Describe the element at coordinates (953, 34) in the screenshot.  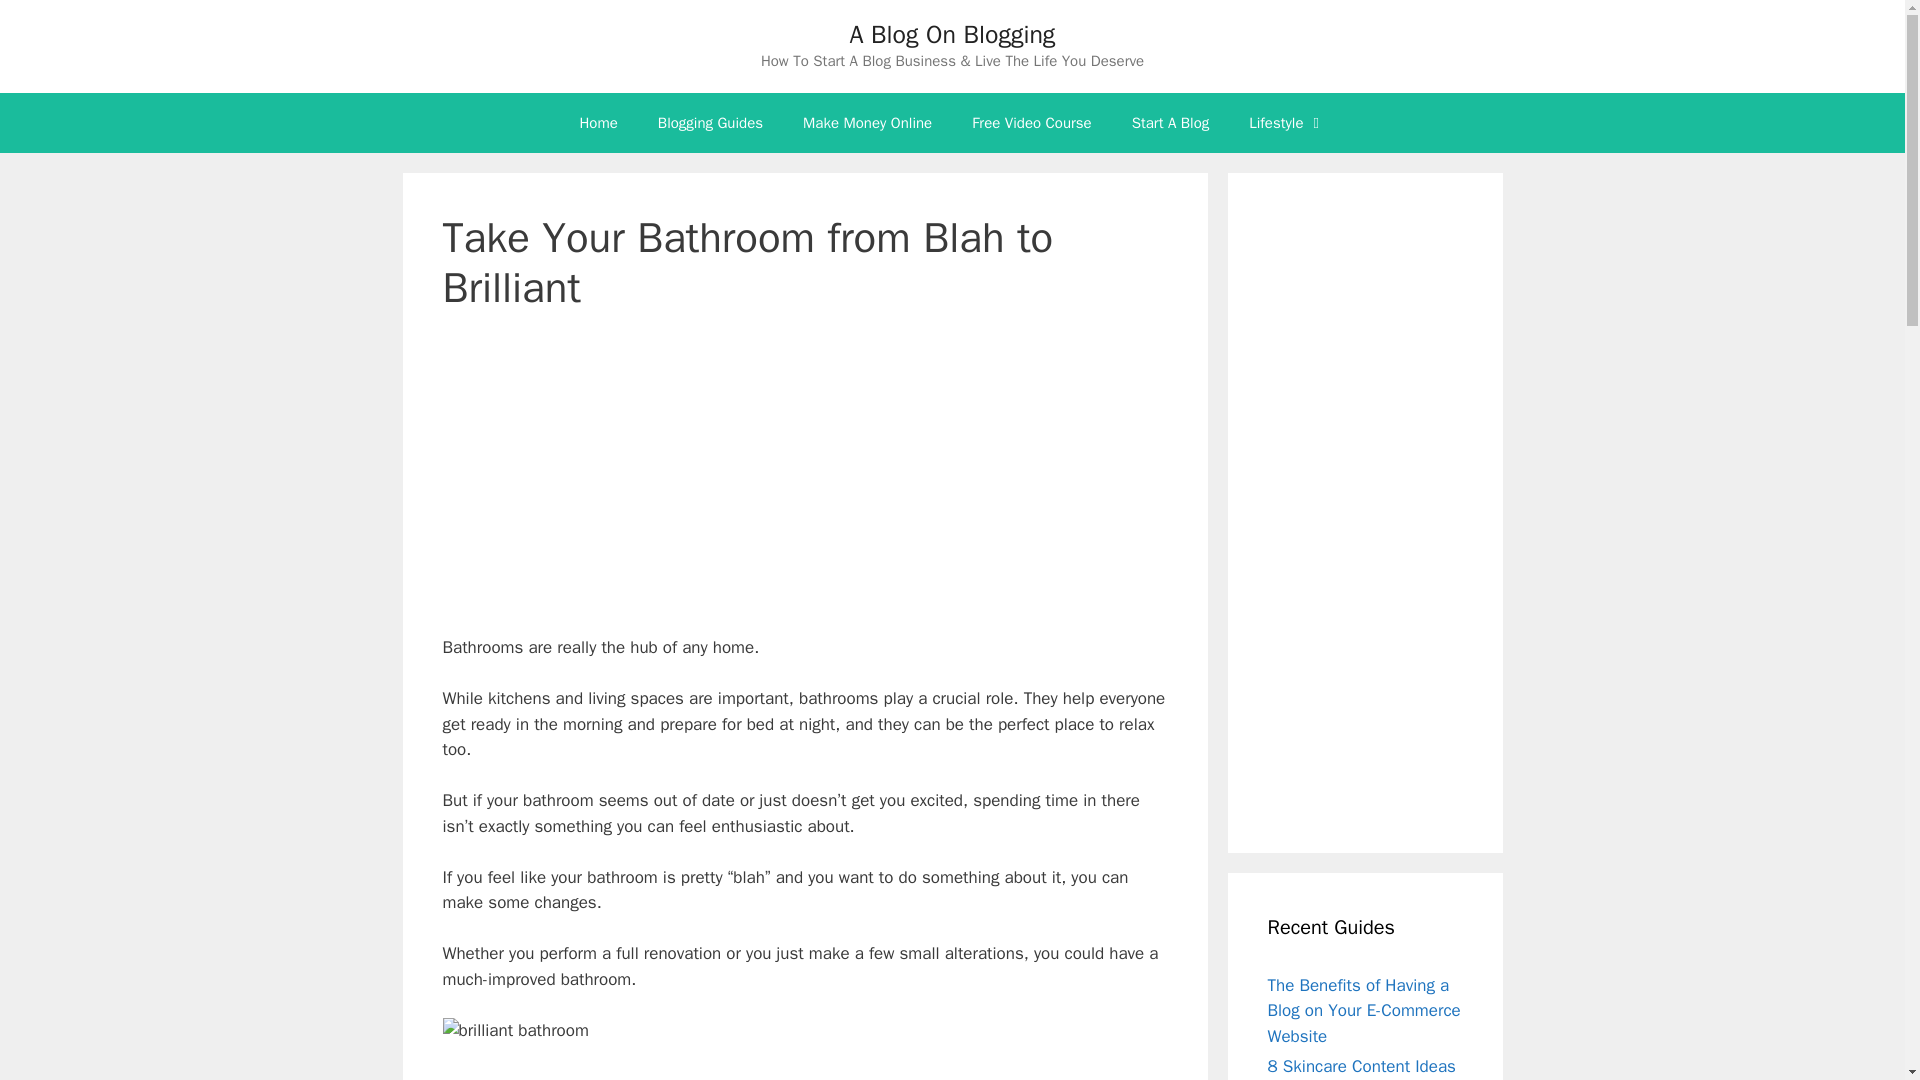
I see `A Blog On Blogging` at that location.